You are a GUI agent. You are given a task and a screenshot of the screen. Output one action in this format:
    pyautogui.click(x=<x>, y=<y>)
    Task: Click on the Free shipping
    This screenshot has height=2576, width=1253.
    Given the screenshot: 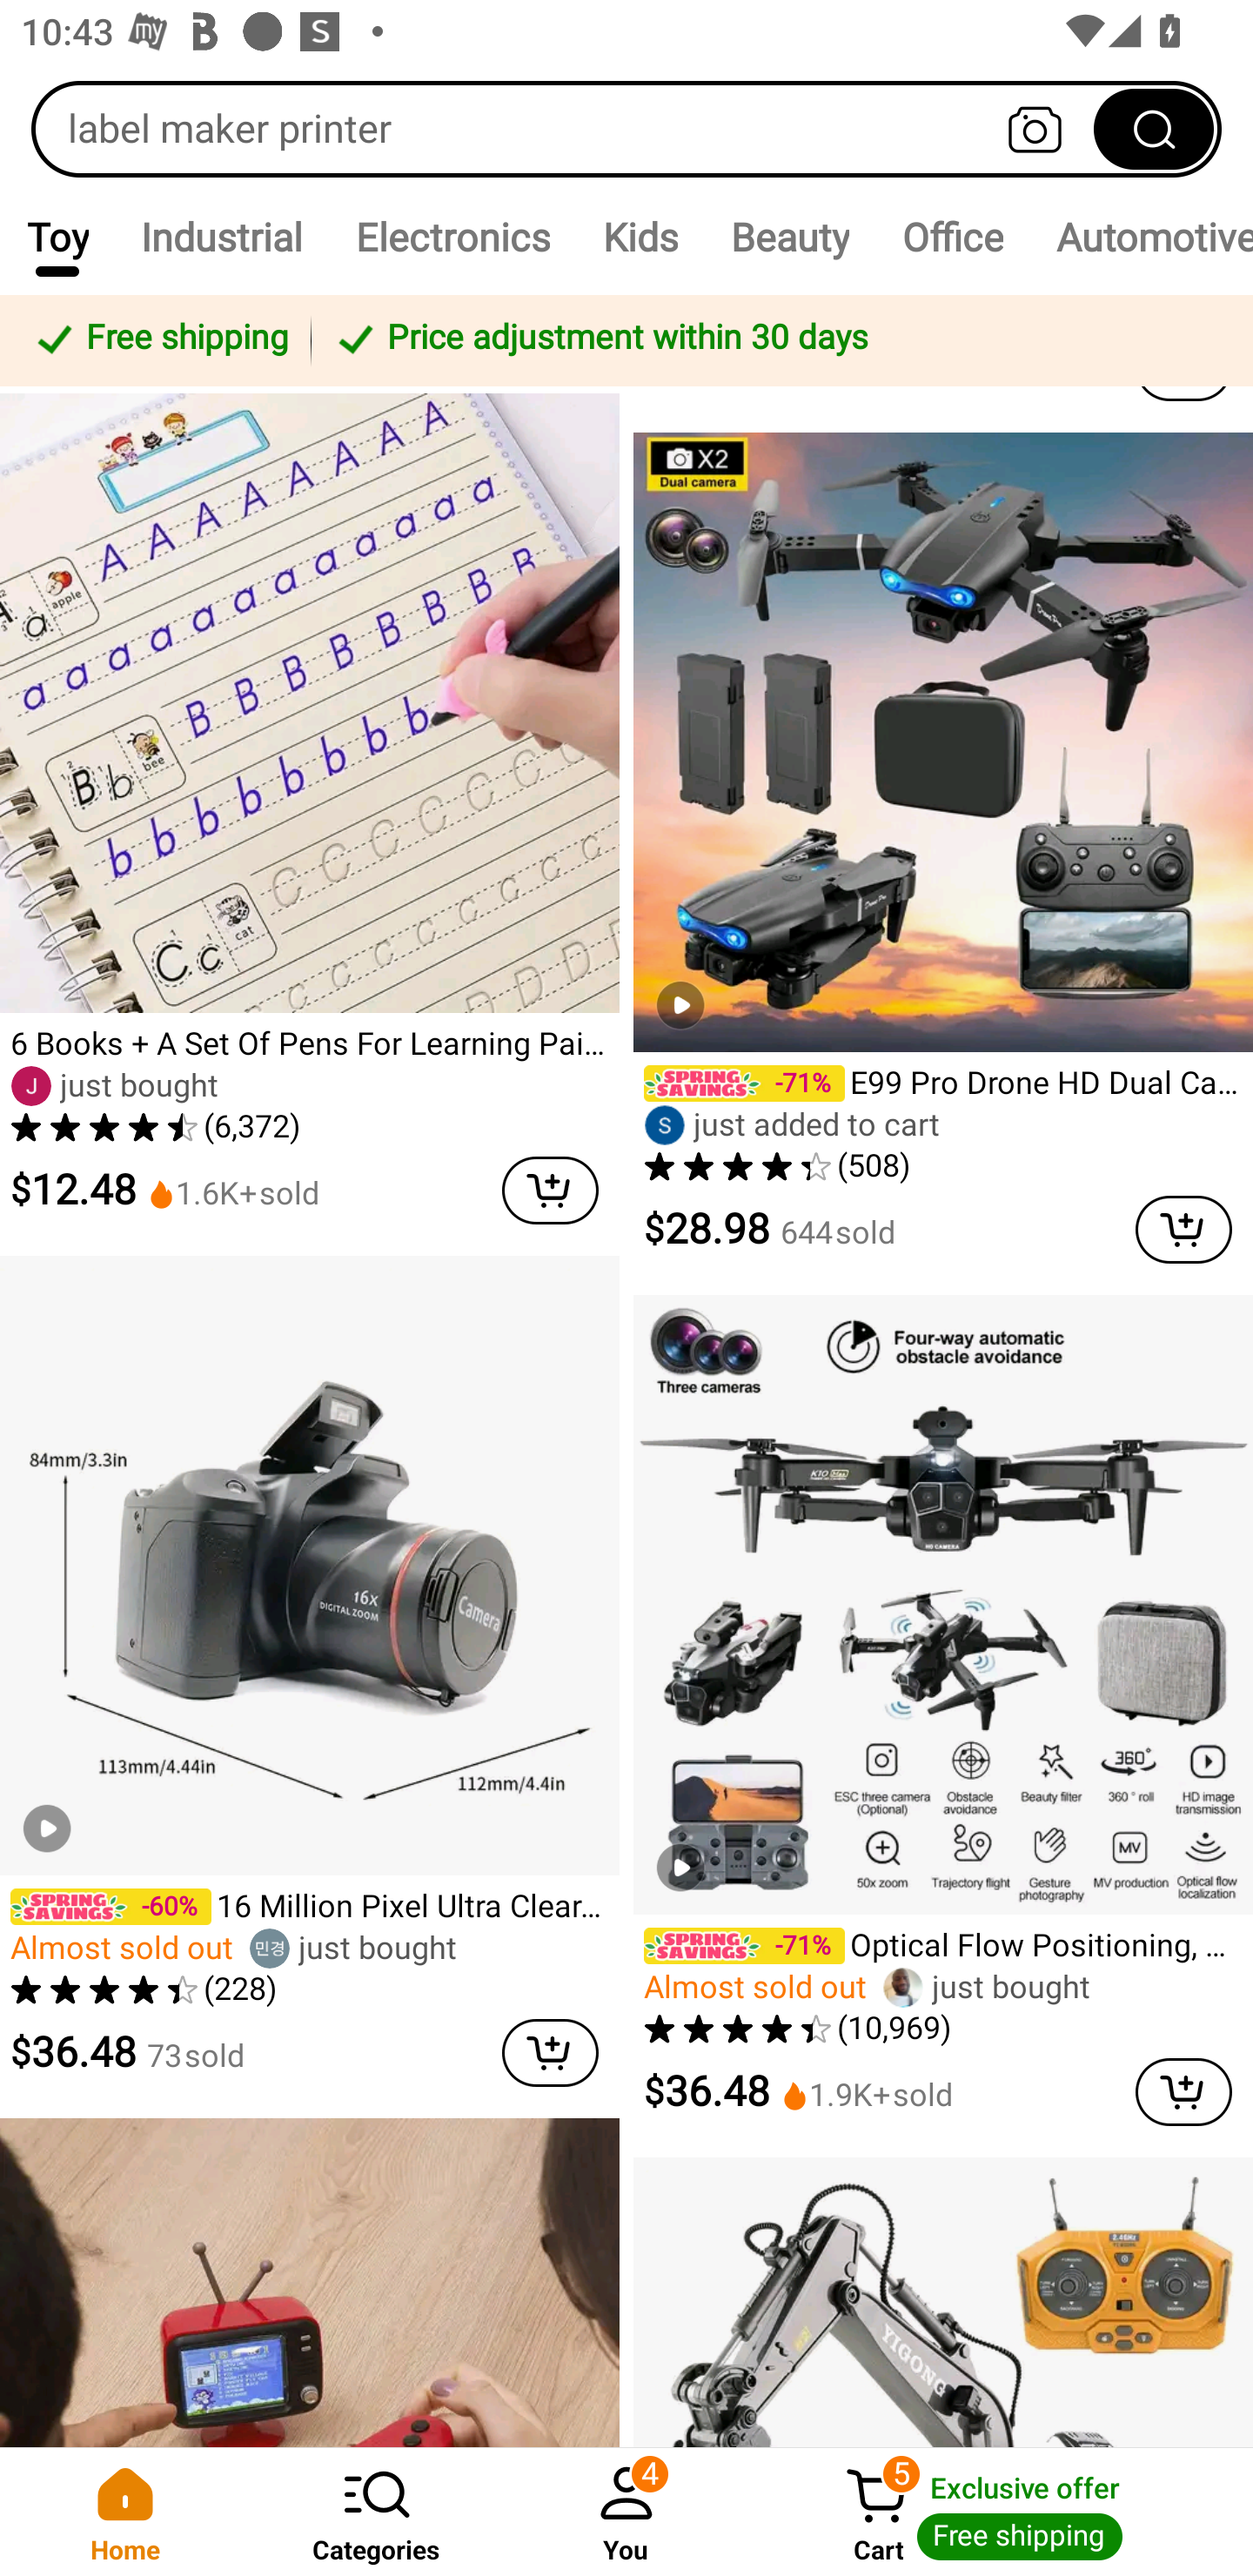 What is the action you would take?
    pyautogui.click(x=160, y=339)
    